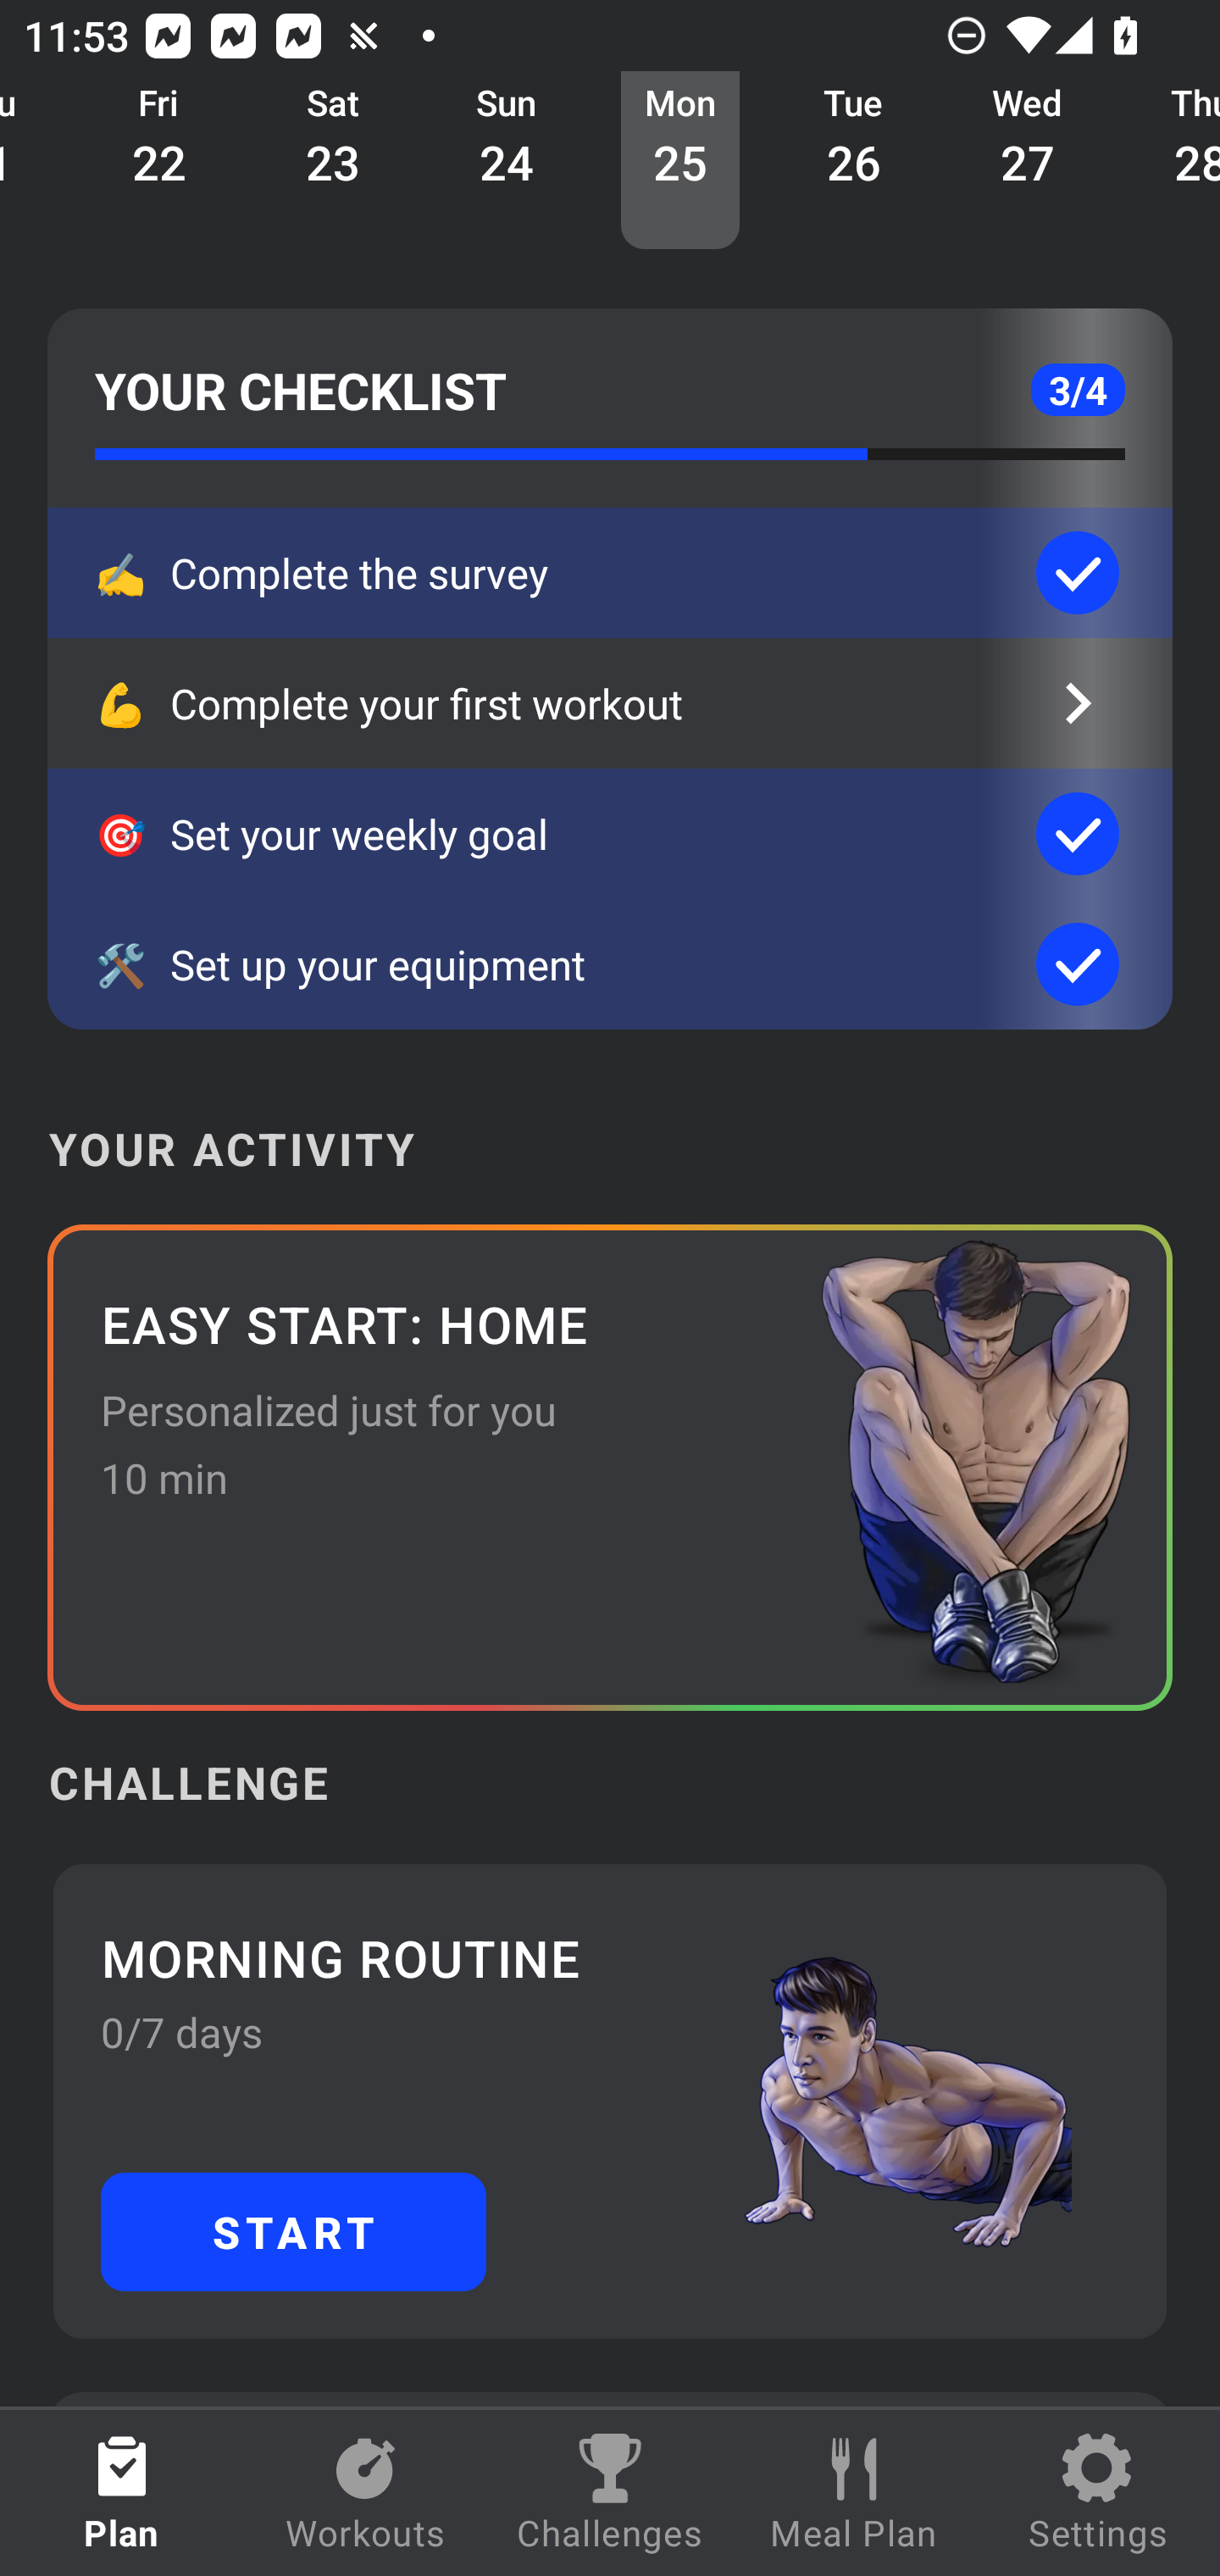  What do you see at coordinates (293, 2230) in the screenshot?
I see `START` at bounding box center [293, 2230].